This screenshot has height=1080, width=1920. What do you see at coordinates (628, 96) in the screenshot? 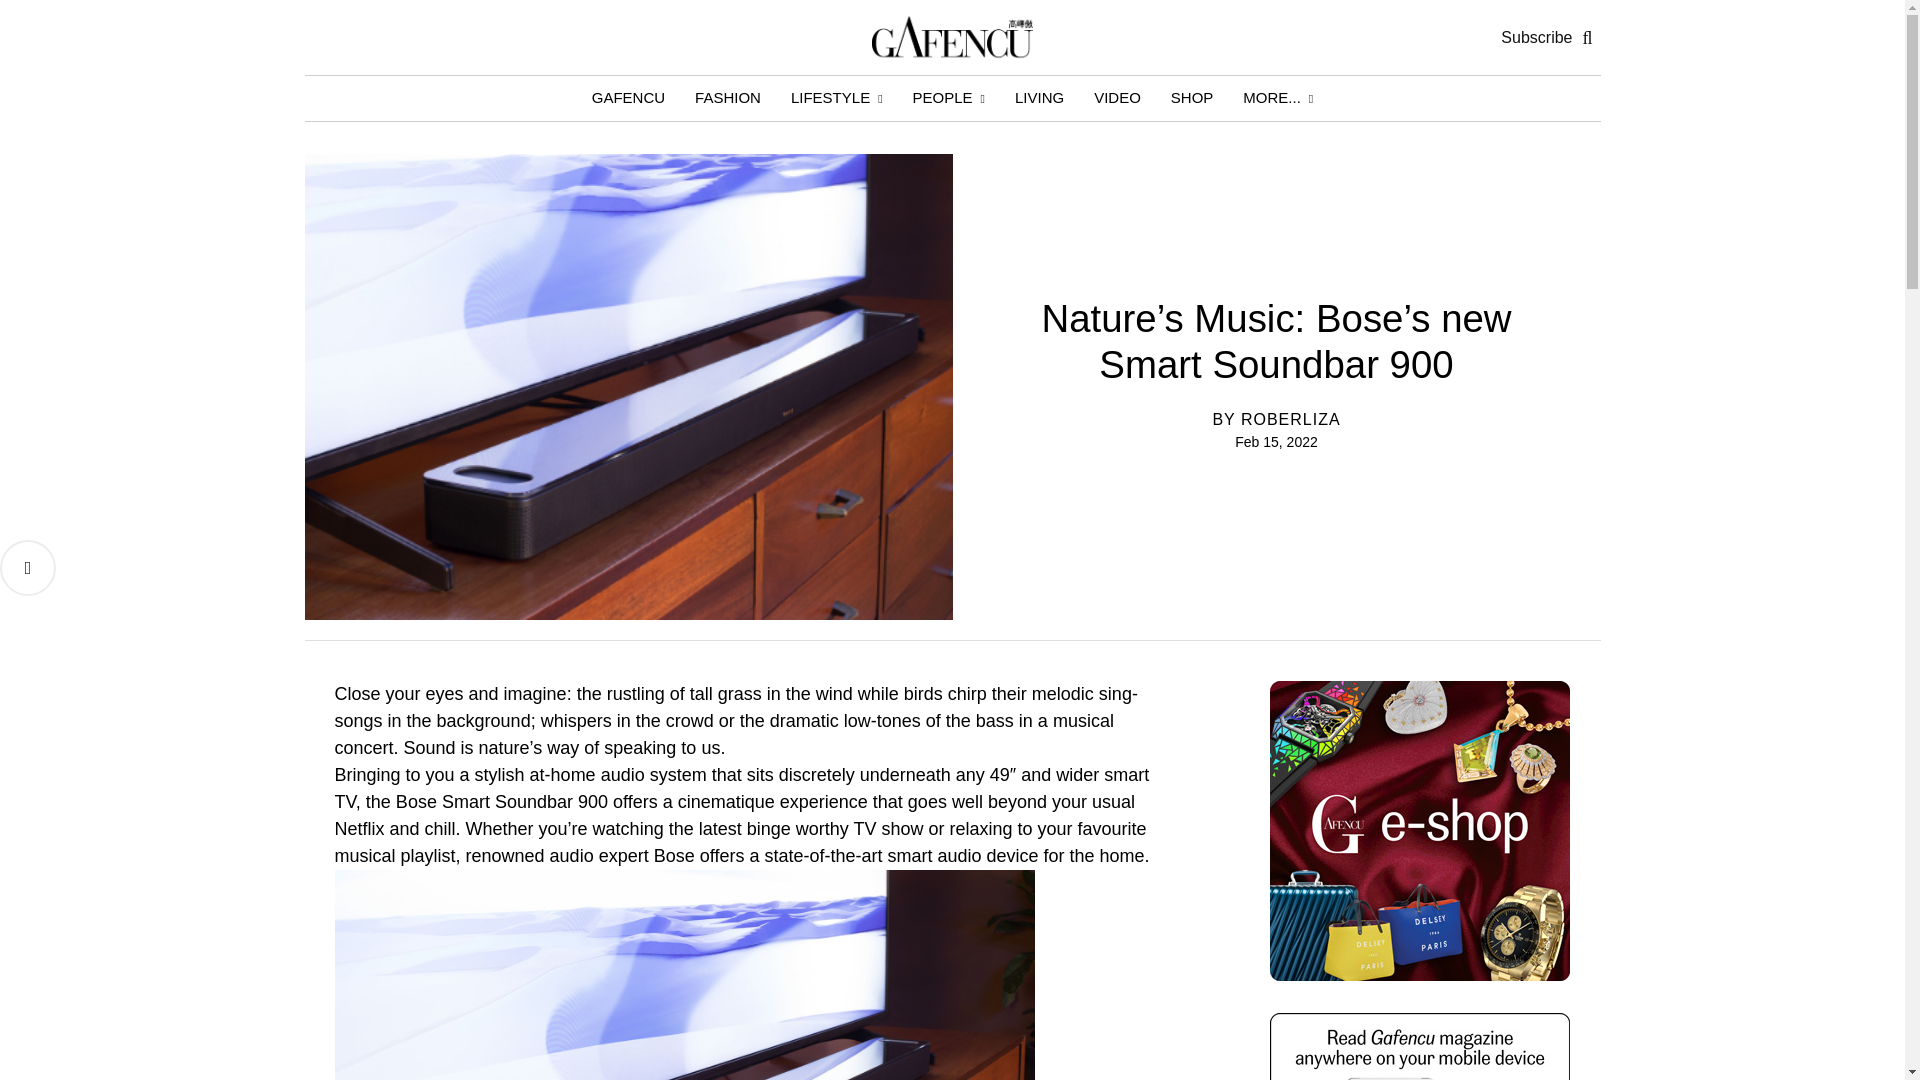
I see `GAFENCU` at bounding box center [628, 96].